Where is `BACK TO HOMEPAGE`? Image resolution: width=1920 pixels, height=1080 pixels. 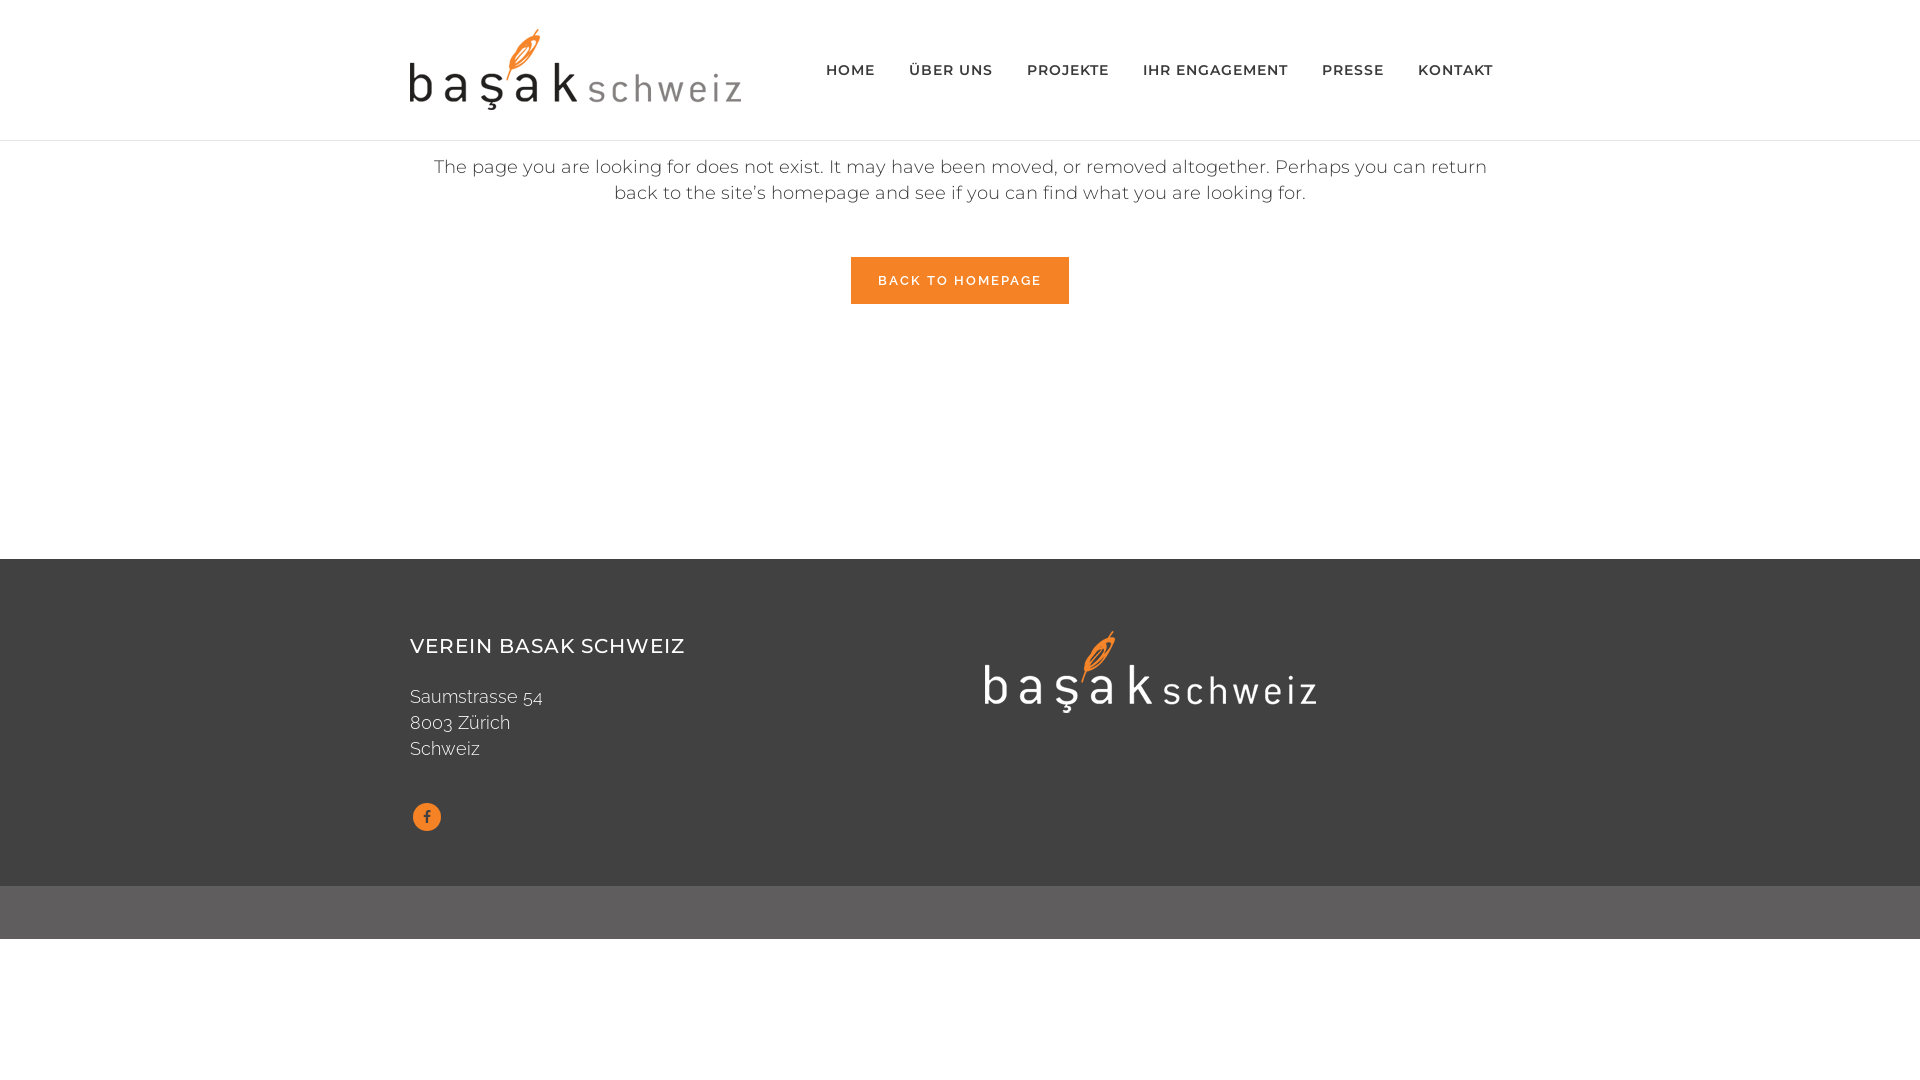 BACK TO HOMEPAGE is located at coordinates (960, 280).